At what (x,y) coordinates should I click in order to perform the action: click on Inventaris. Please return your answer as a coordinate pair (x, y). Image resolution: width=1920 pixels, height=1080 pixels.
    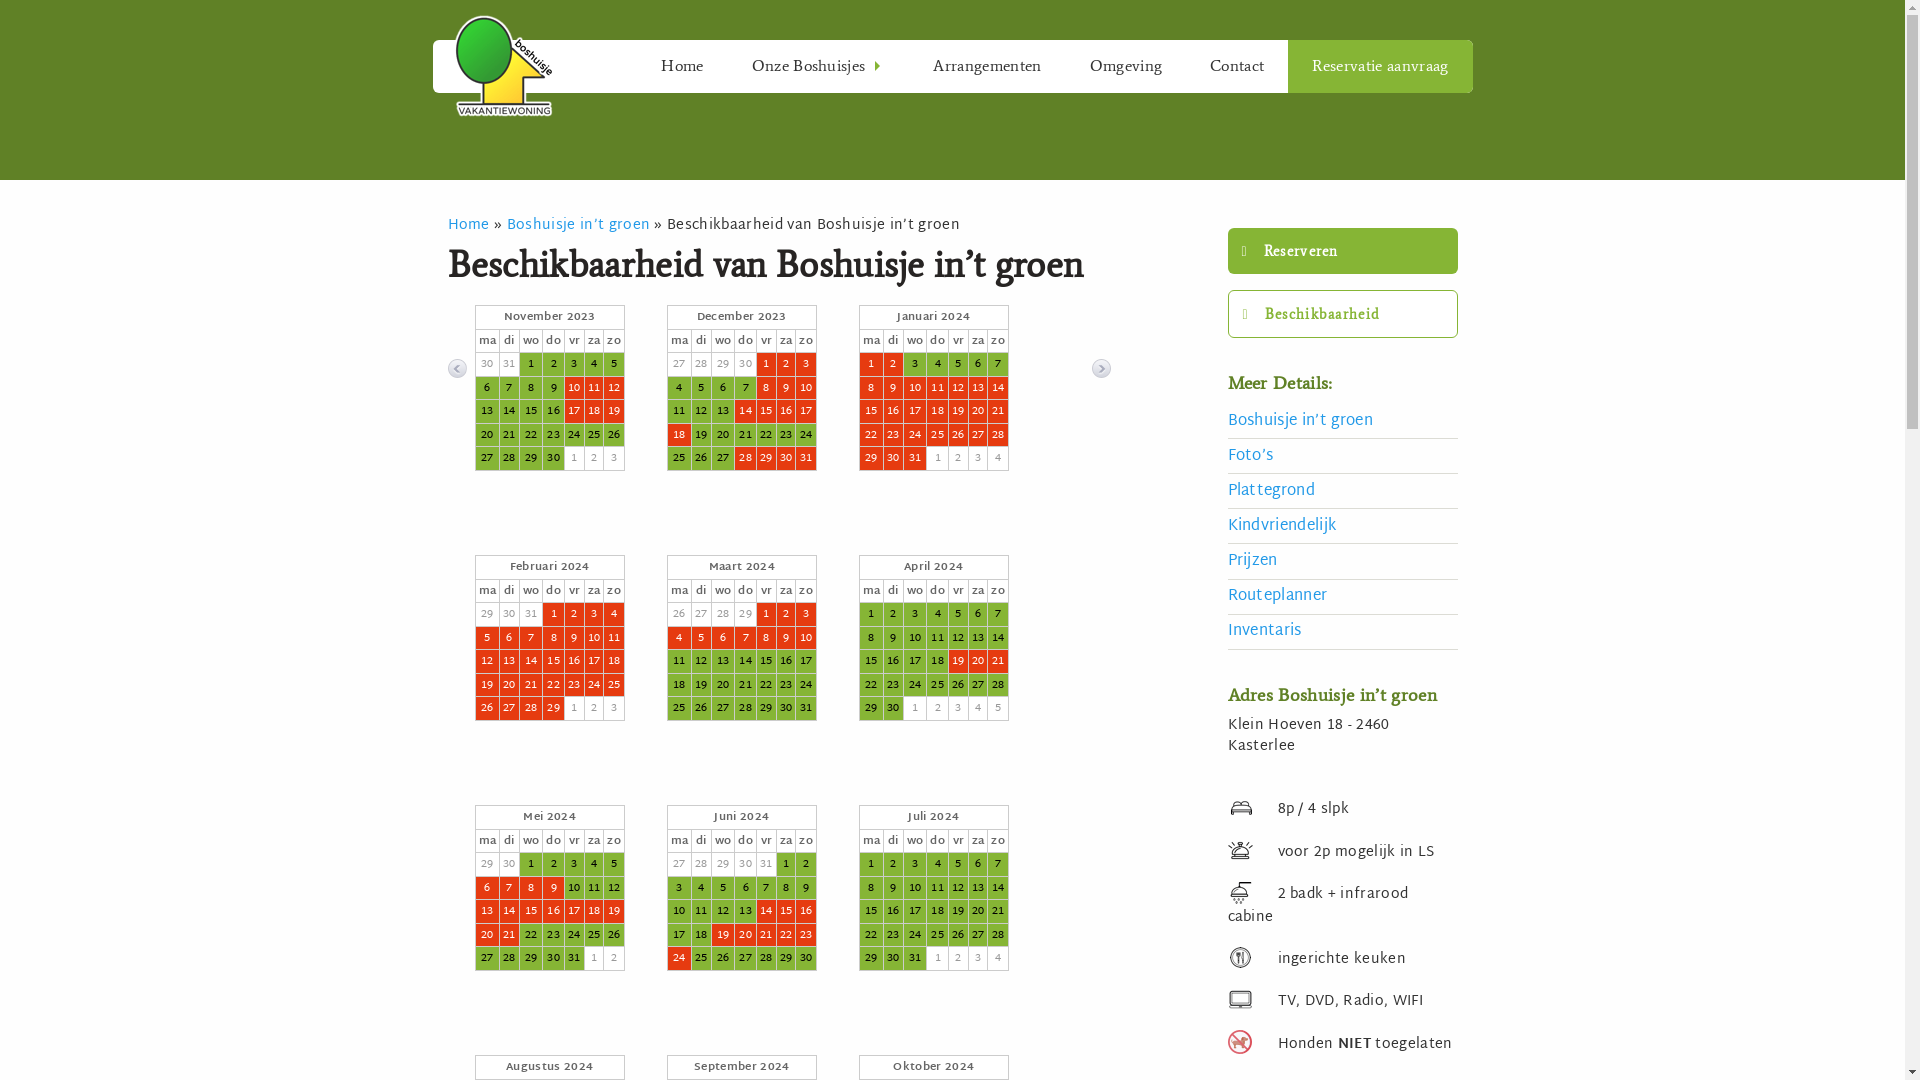
    Looking at the image, I should click on (1343, 632).